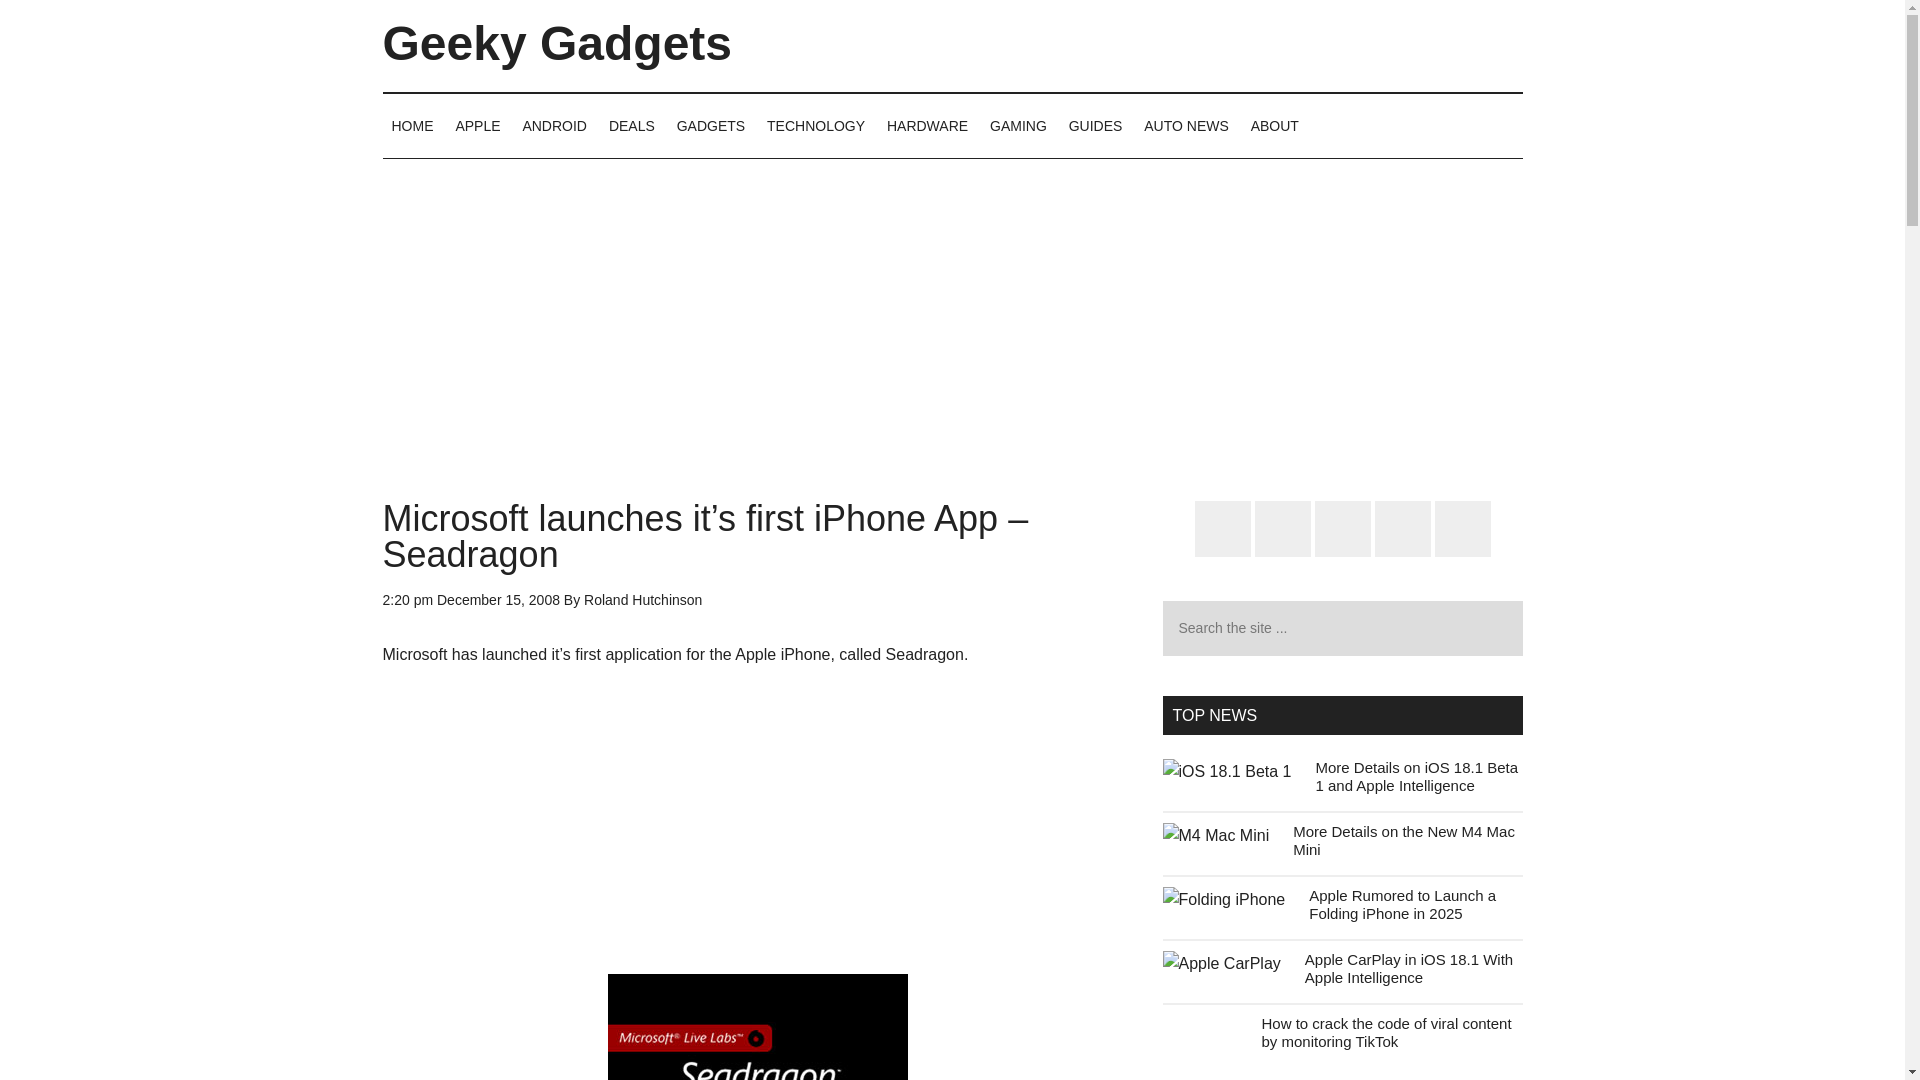 This screenshot has width=1920, height=1080. I want to click on More Details on the New M4 Mac Mini, so click(1403, 840).